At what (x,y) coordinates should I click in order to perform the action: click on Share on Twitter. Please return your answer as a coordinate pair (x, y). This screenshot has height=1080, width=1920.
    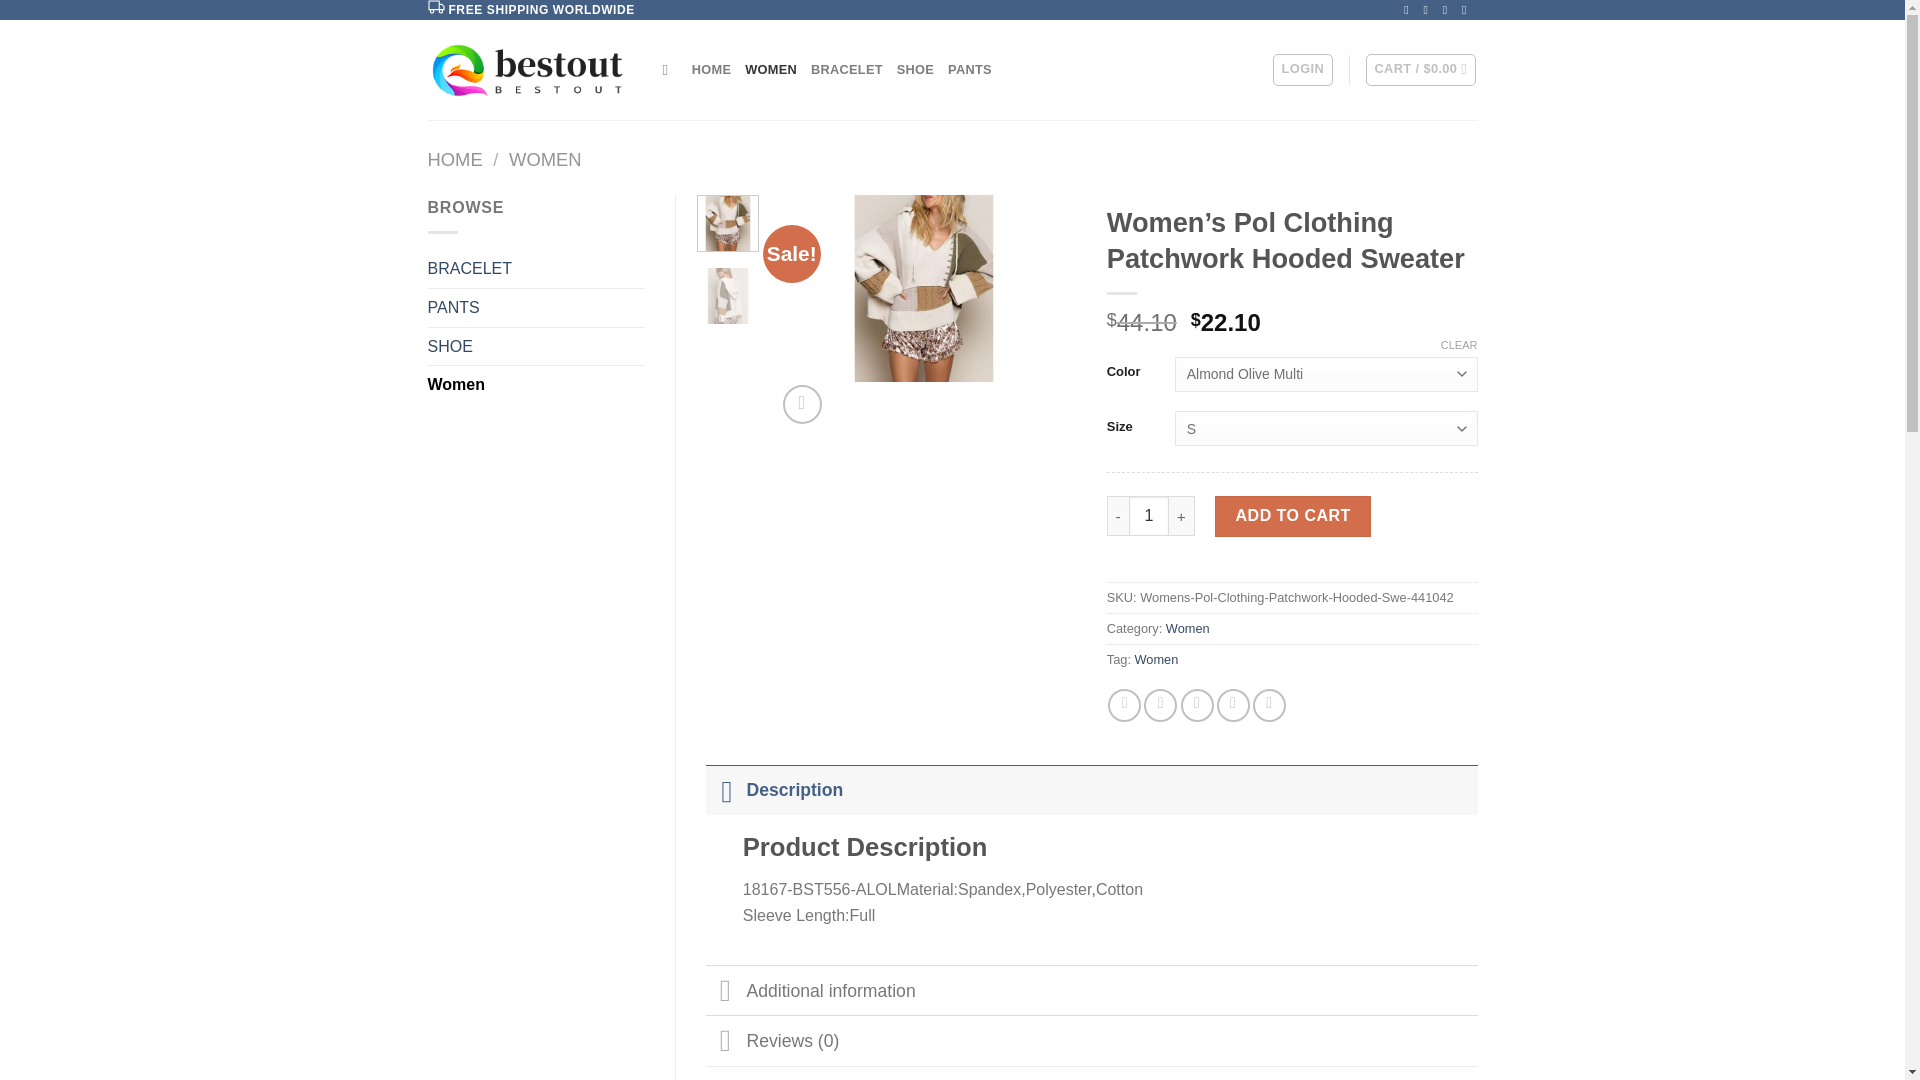
    Looking at the image, I should click on (1160, 706).